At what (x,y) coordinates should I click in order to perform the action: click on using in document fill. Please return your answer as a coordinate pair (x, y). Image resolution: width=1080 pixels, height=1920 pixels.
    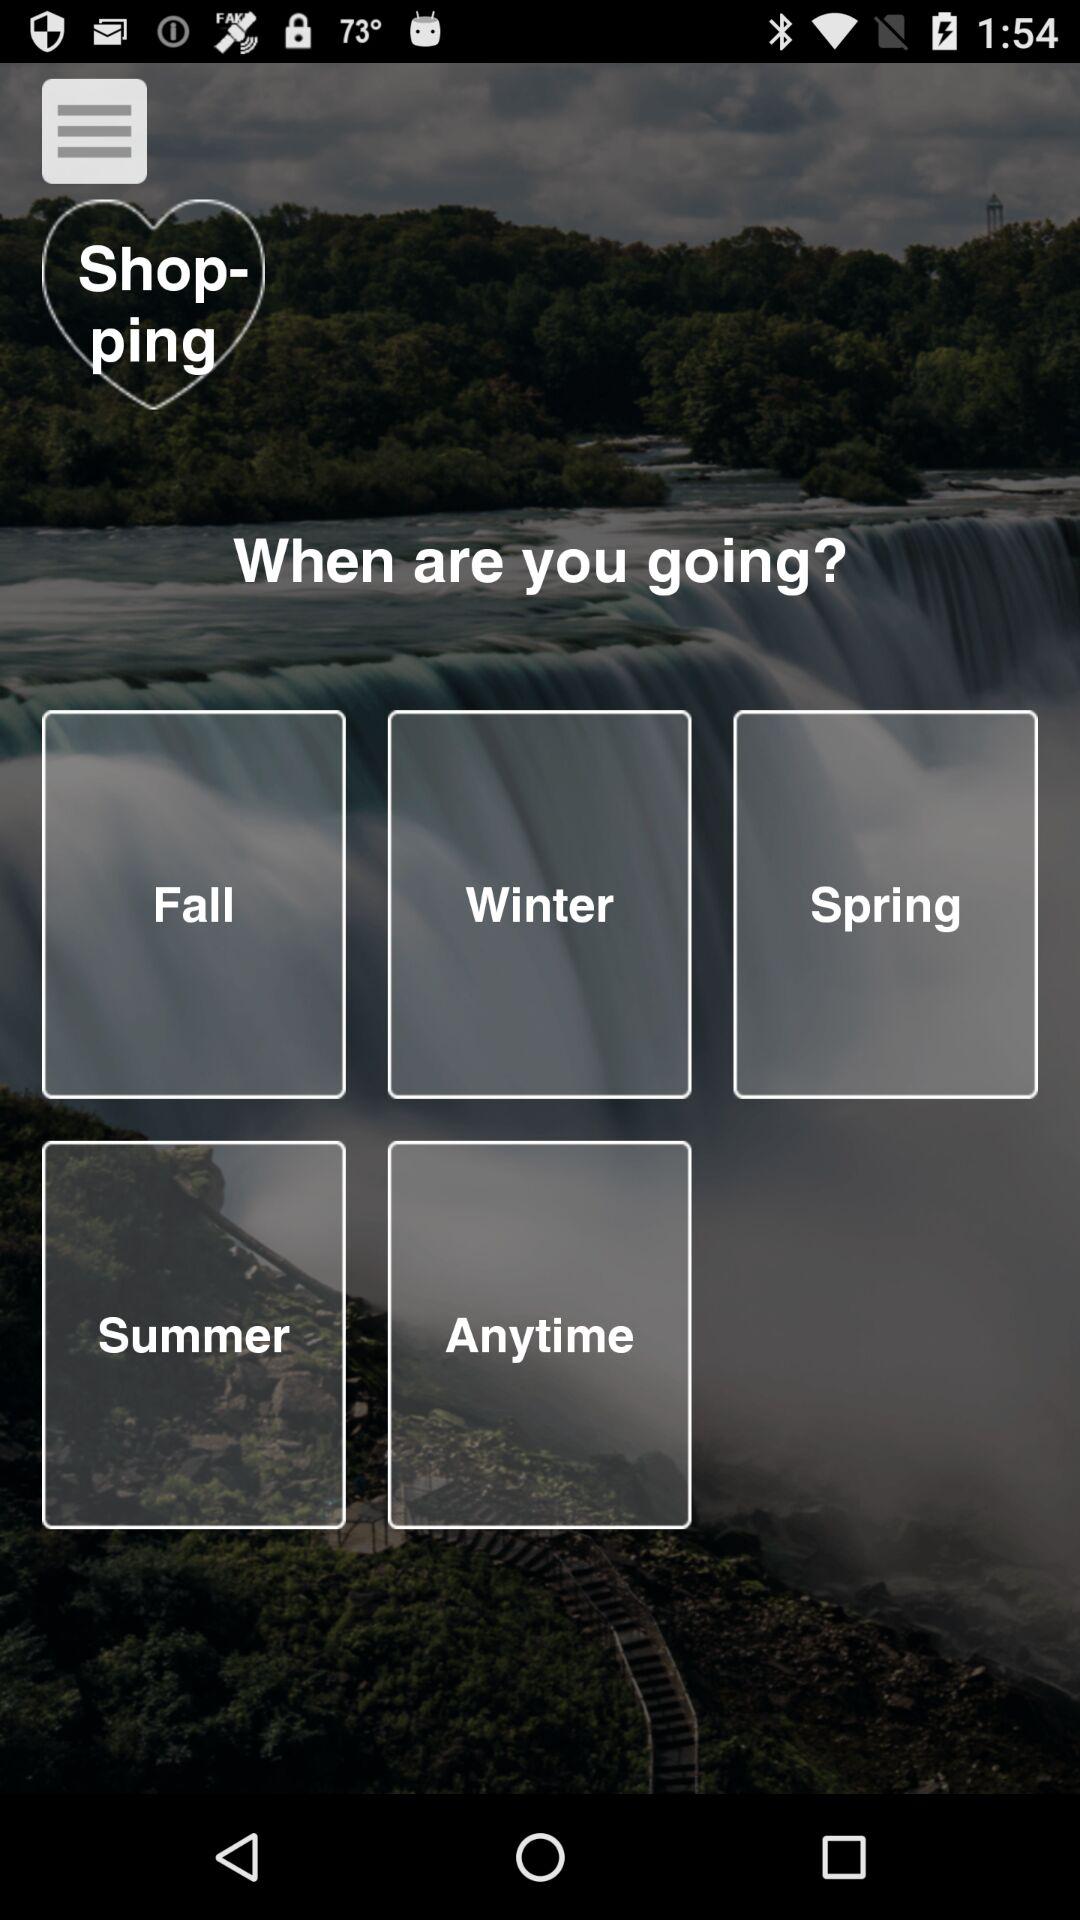
    Looking at the image, I should click on (539, 1334).